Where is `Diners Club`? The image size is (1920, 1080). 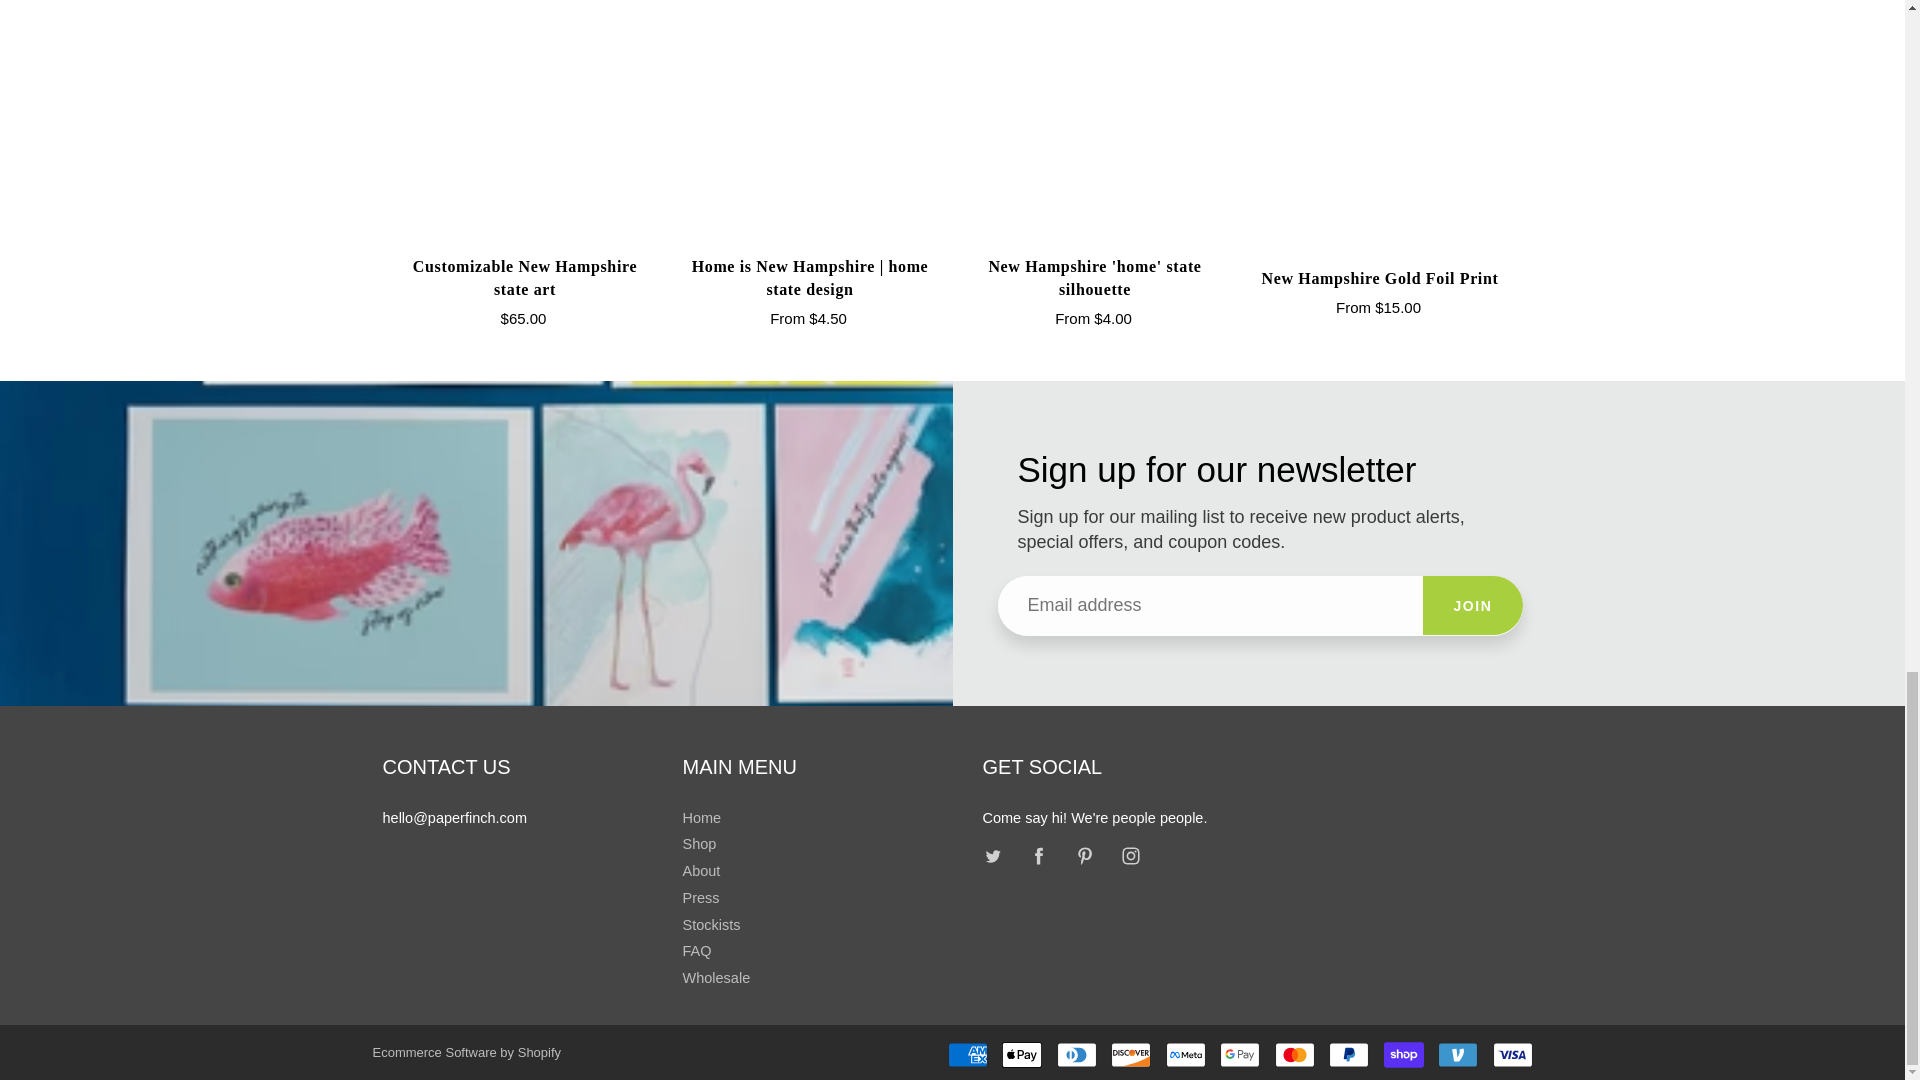 Diners Club is located at coordinates (1076, 1055).